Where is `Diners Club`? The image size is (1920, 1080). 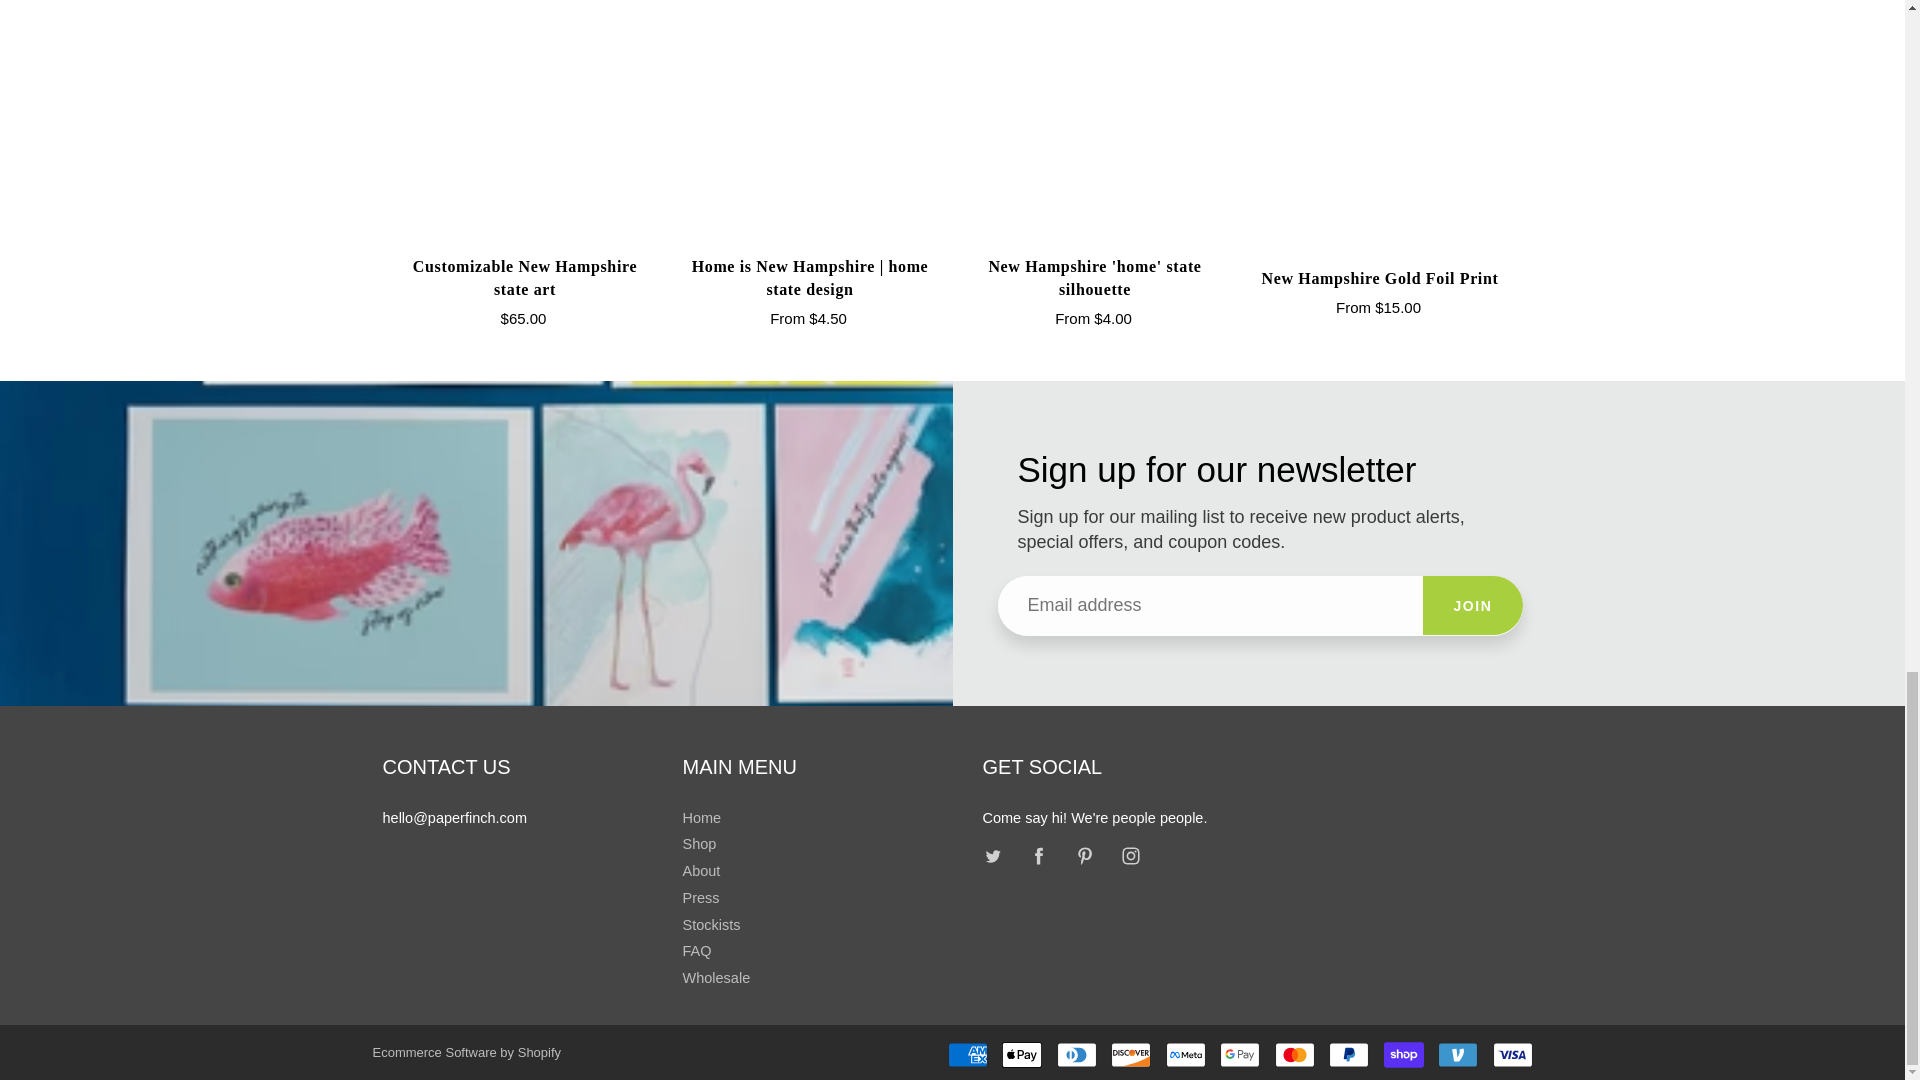 Diners Club is located at coordinates (1076, 1055).